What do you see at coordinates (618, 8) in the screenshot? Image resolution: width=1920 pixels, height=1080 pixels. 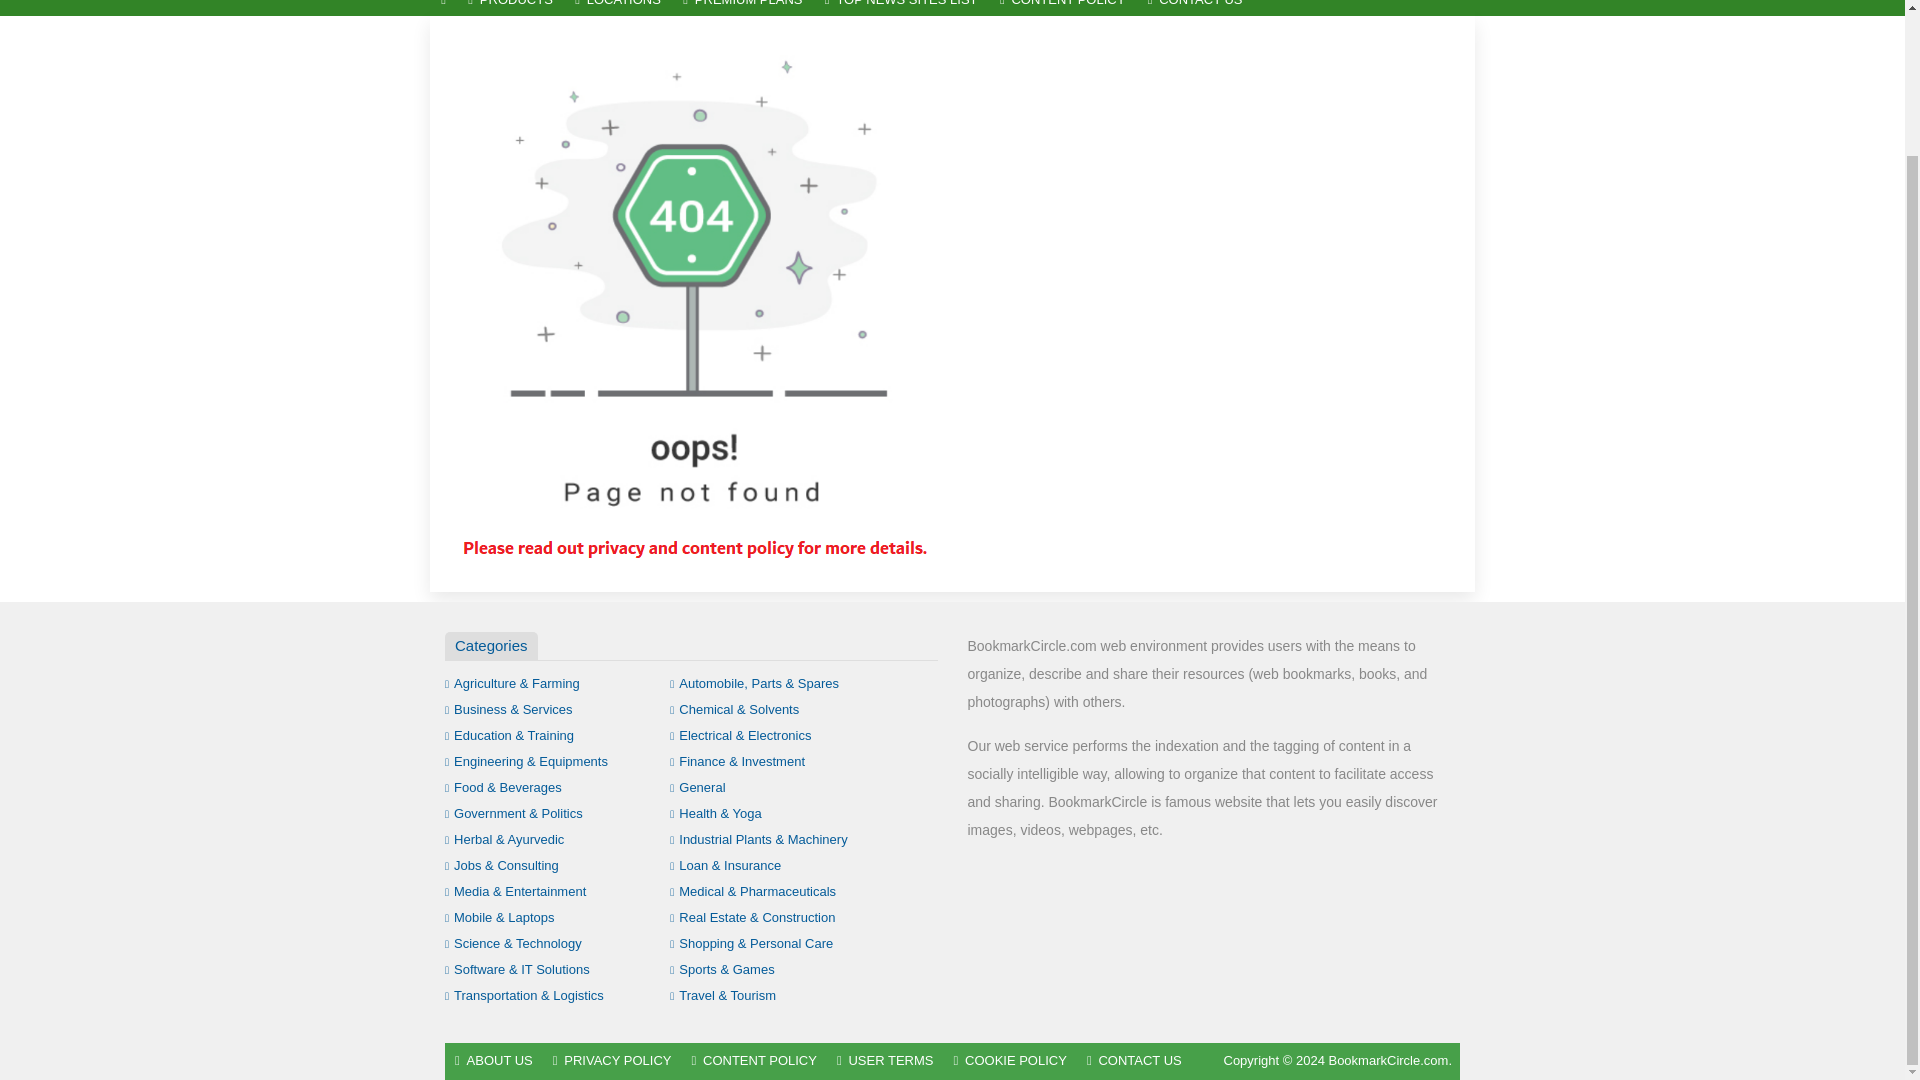 I see `LOCATIONS` at bounding box center [618, 8].